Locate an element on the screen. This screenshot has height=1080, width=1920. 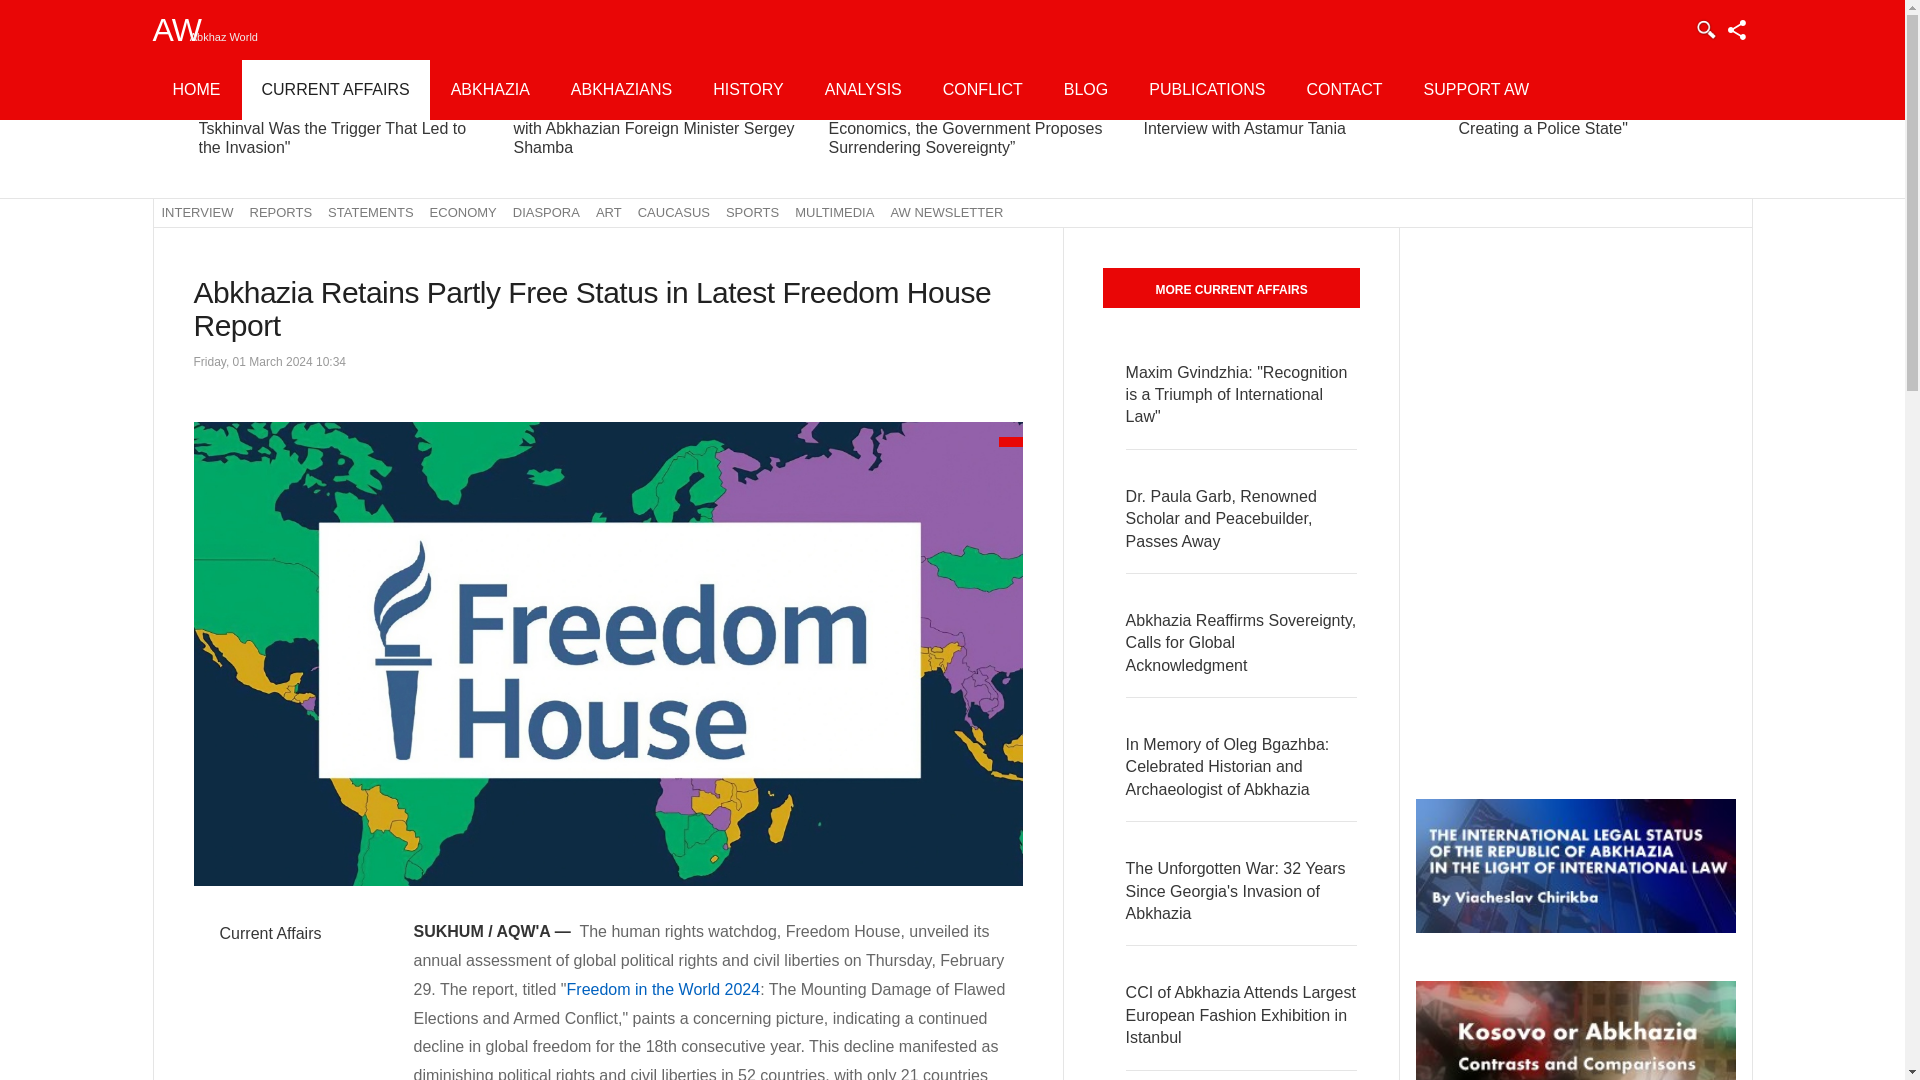
SUPPORT AW is located at coordinates (1476, 90).